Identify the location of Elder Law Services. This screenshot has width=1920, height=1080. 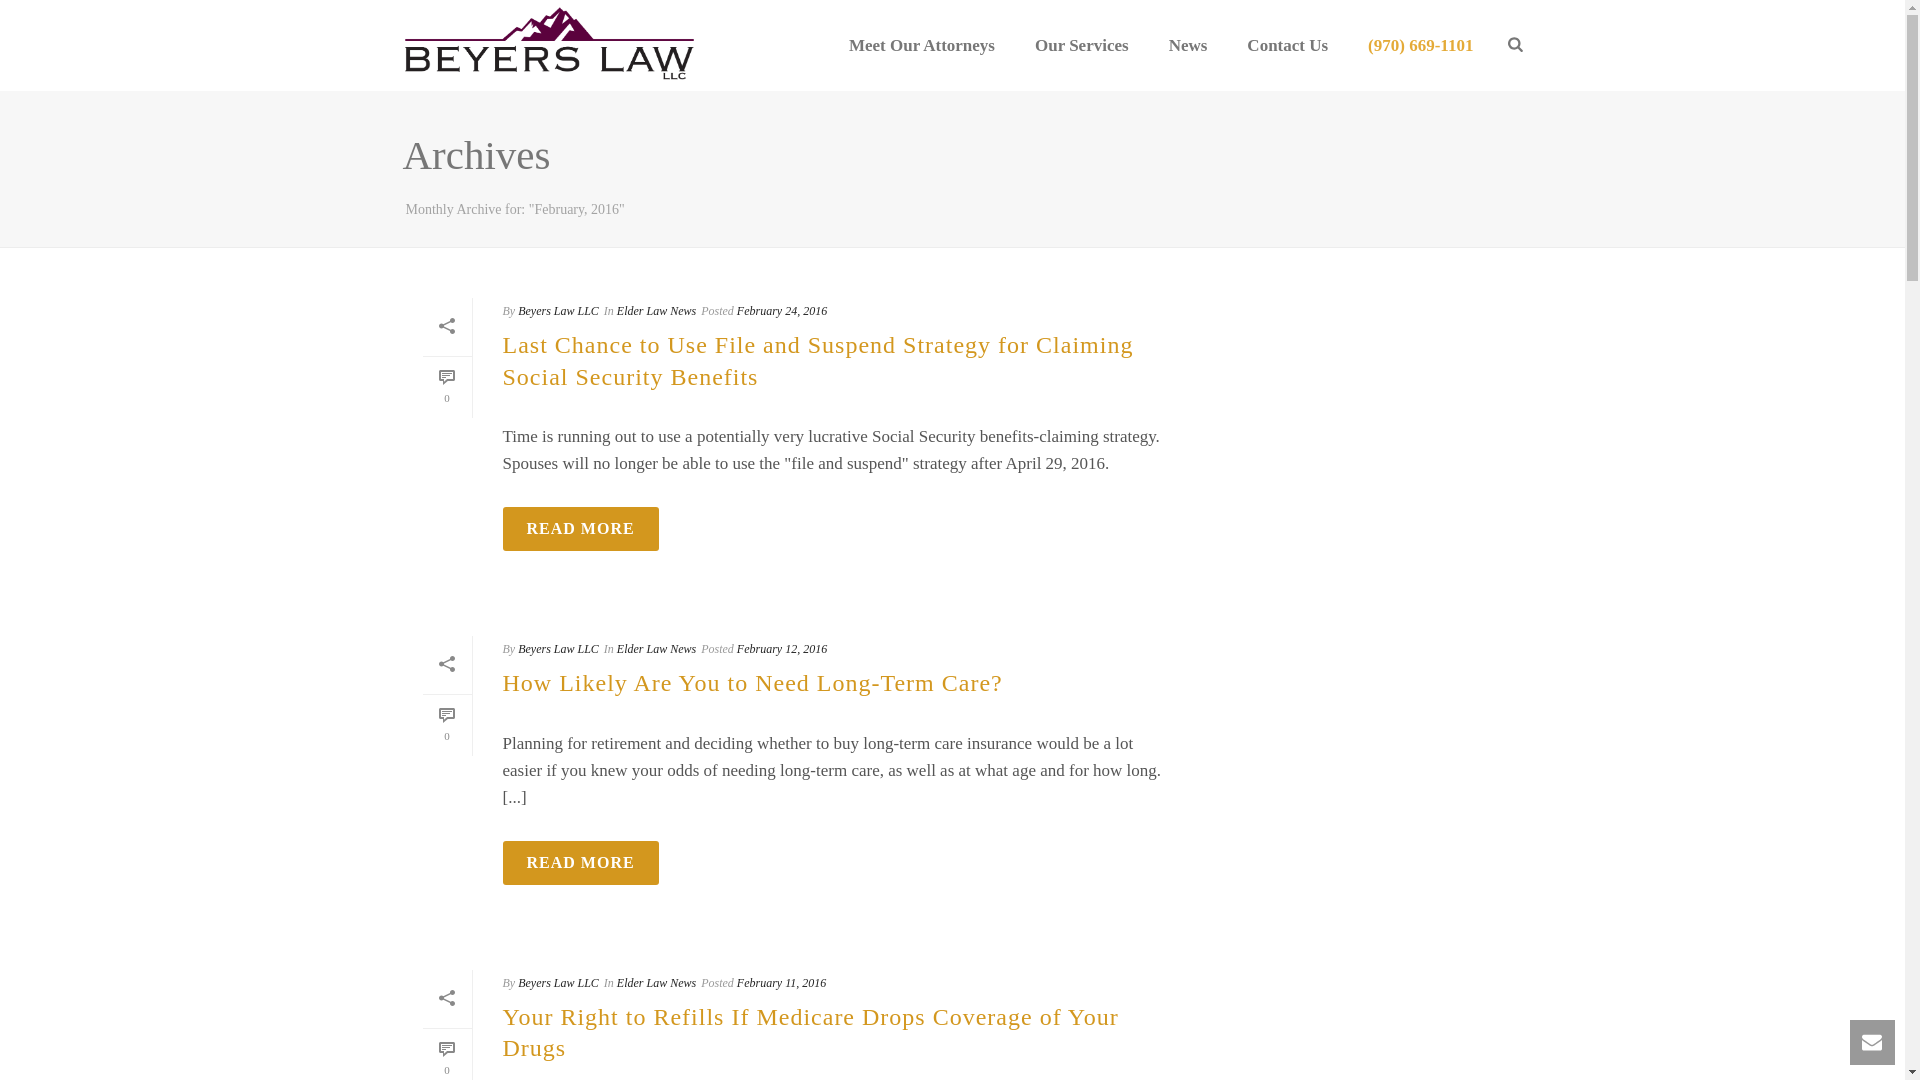
(548, 45).